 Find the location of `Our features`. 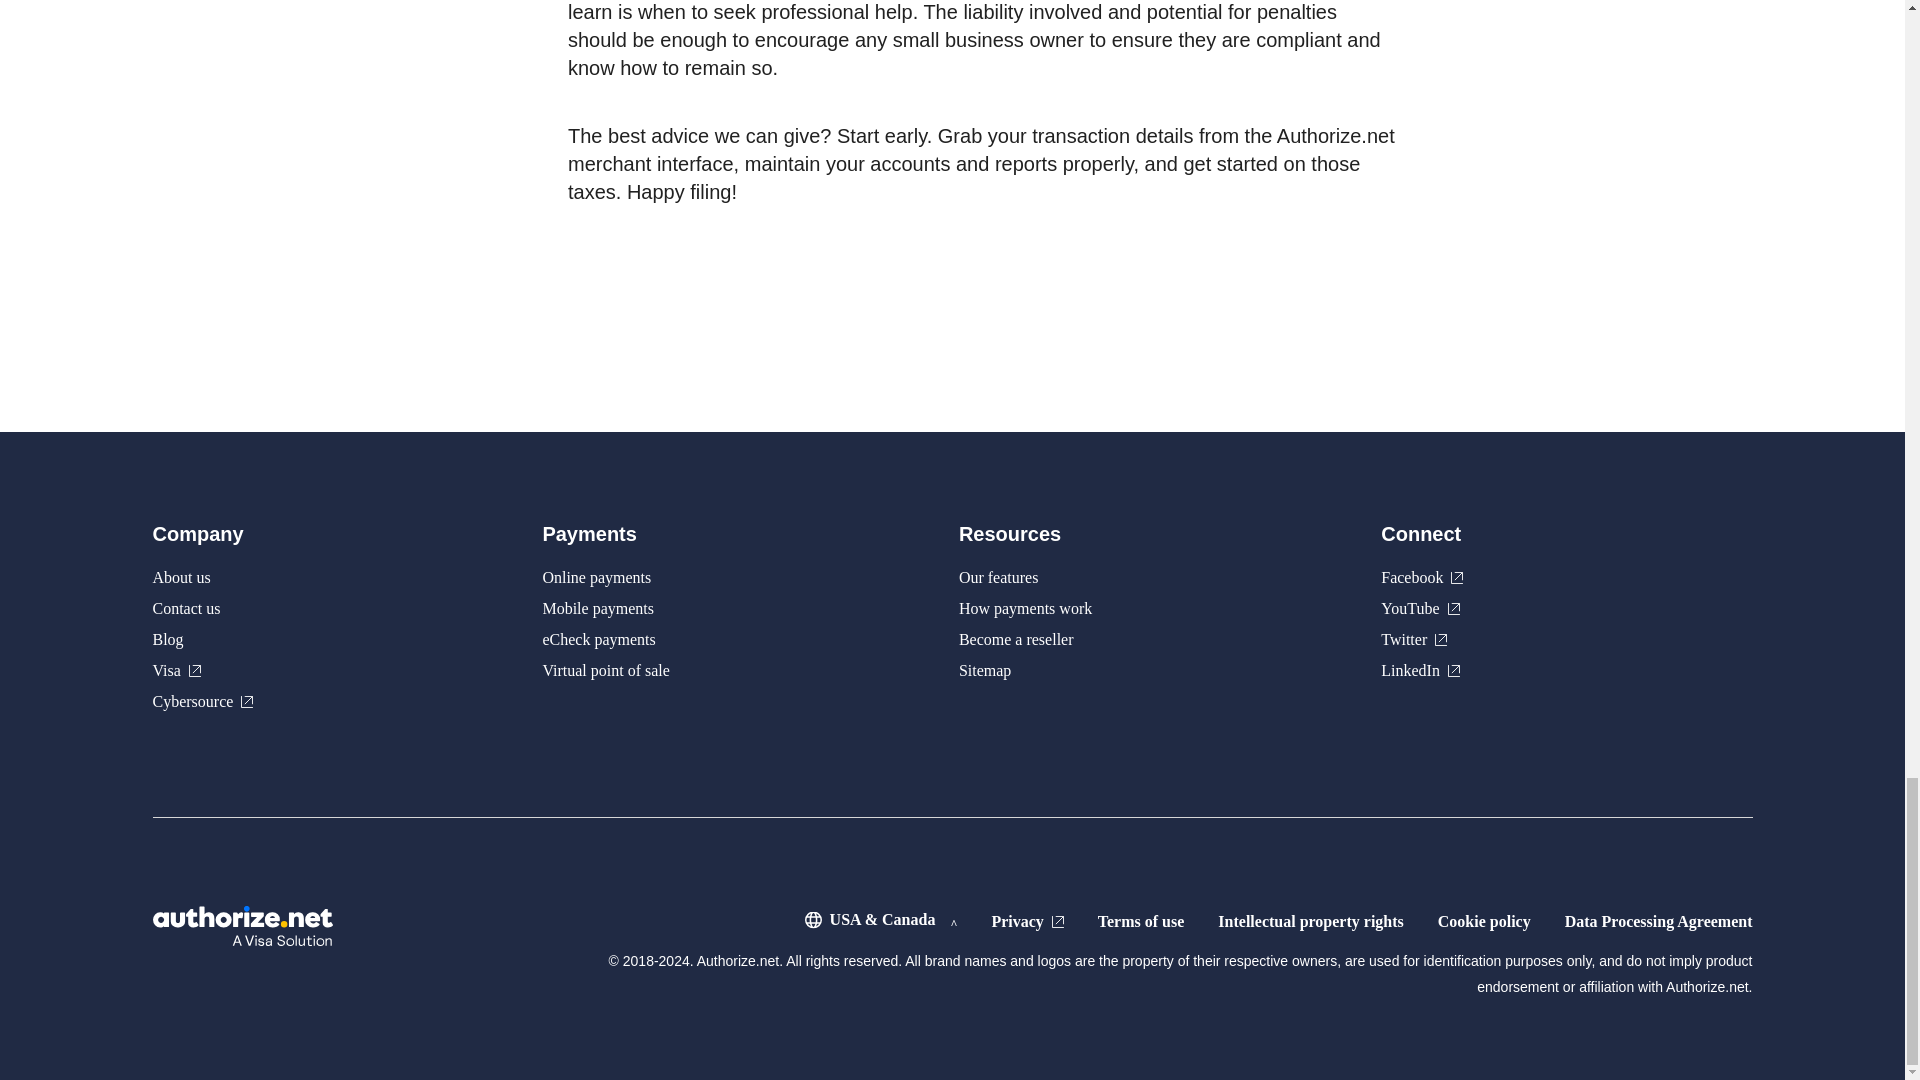

Our features is located at coordinates (998, 578).